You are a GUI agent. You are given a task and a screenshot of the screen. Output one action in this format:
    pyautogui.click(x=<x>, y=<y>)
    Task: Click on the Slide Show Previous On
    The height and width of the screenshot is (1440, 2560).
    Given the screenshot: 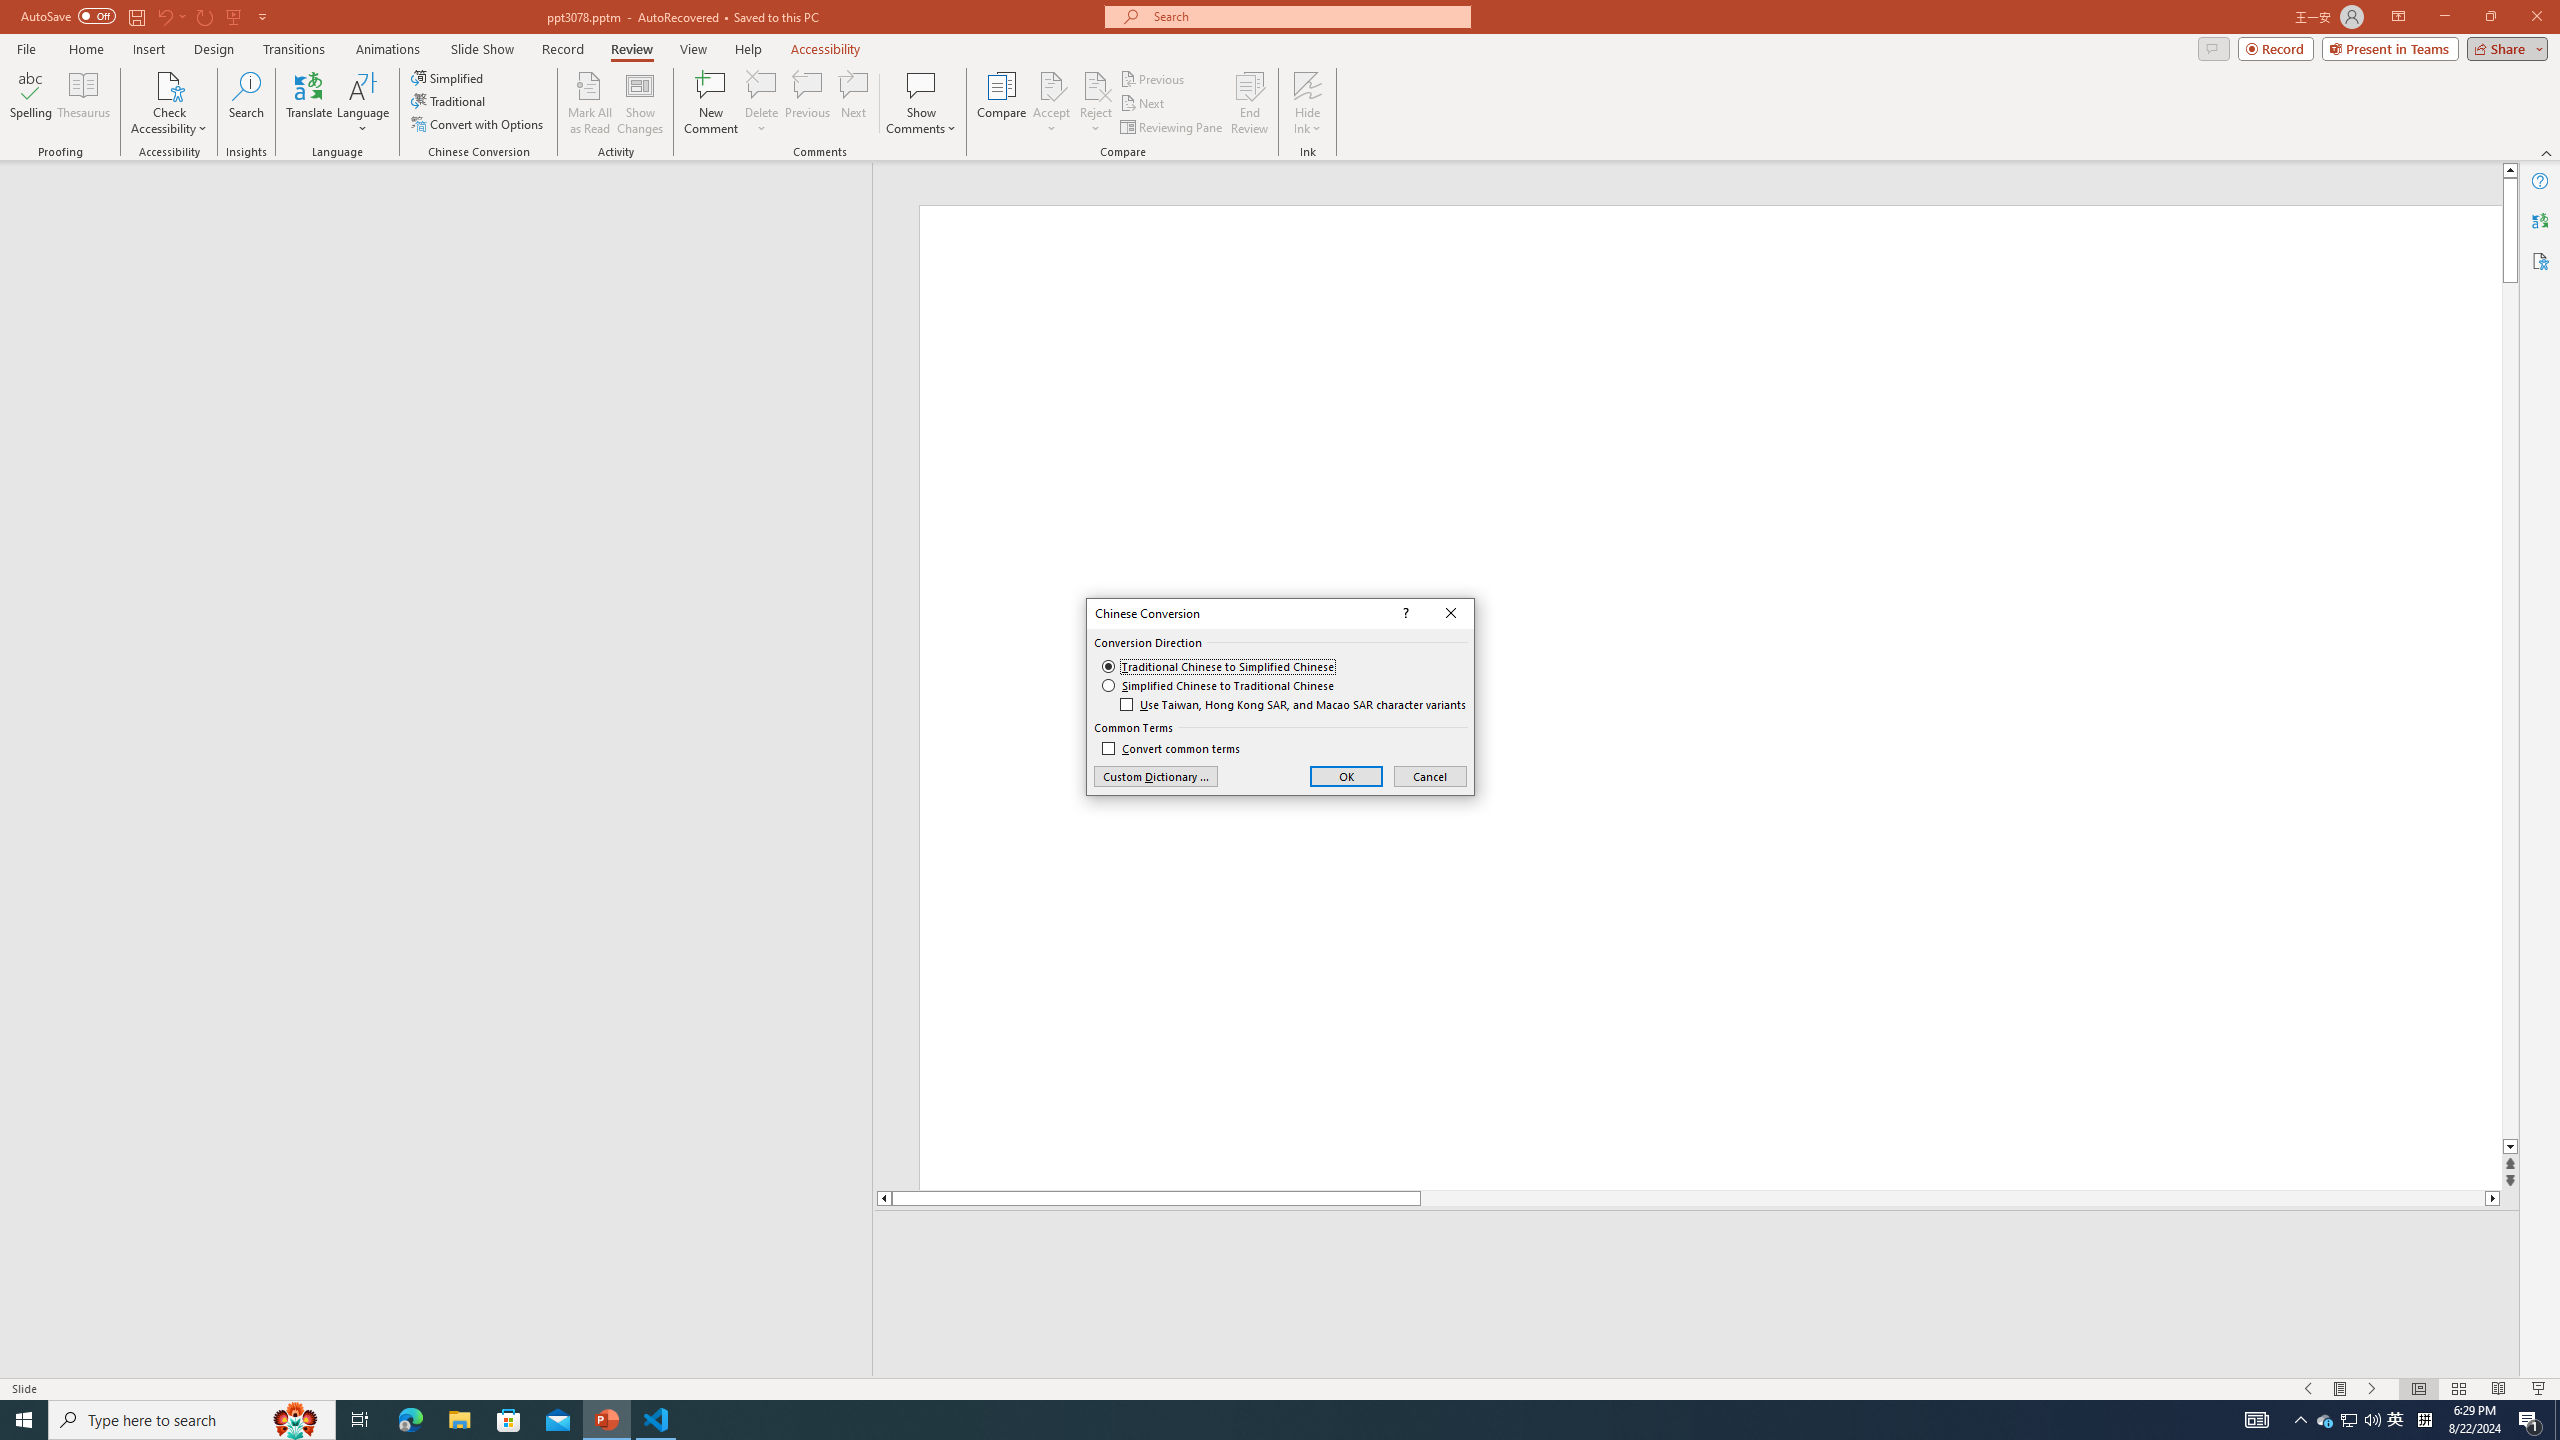 What is the action you would take?
    pyautogui.click(x=2308, y=1389)
    